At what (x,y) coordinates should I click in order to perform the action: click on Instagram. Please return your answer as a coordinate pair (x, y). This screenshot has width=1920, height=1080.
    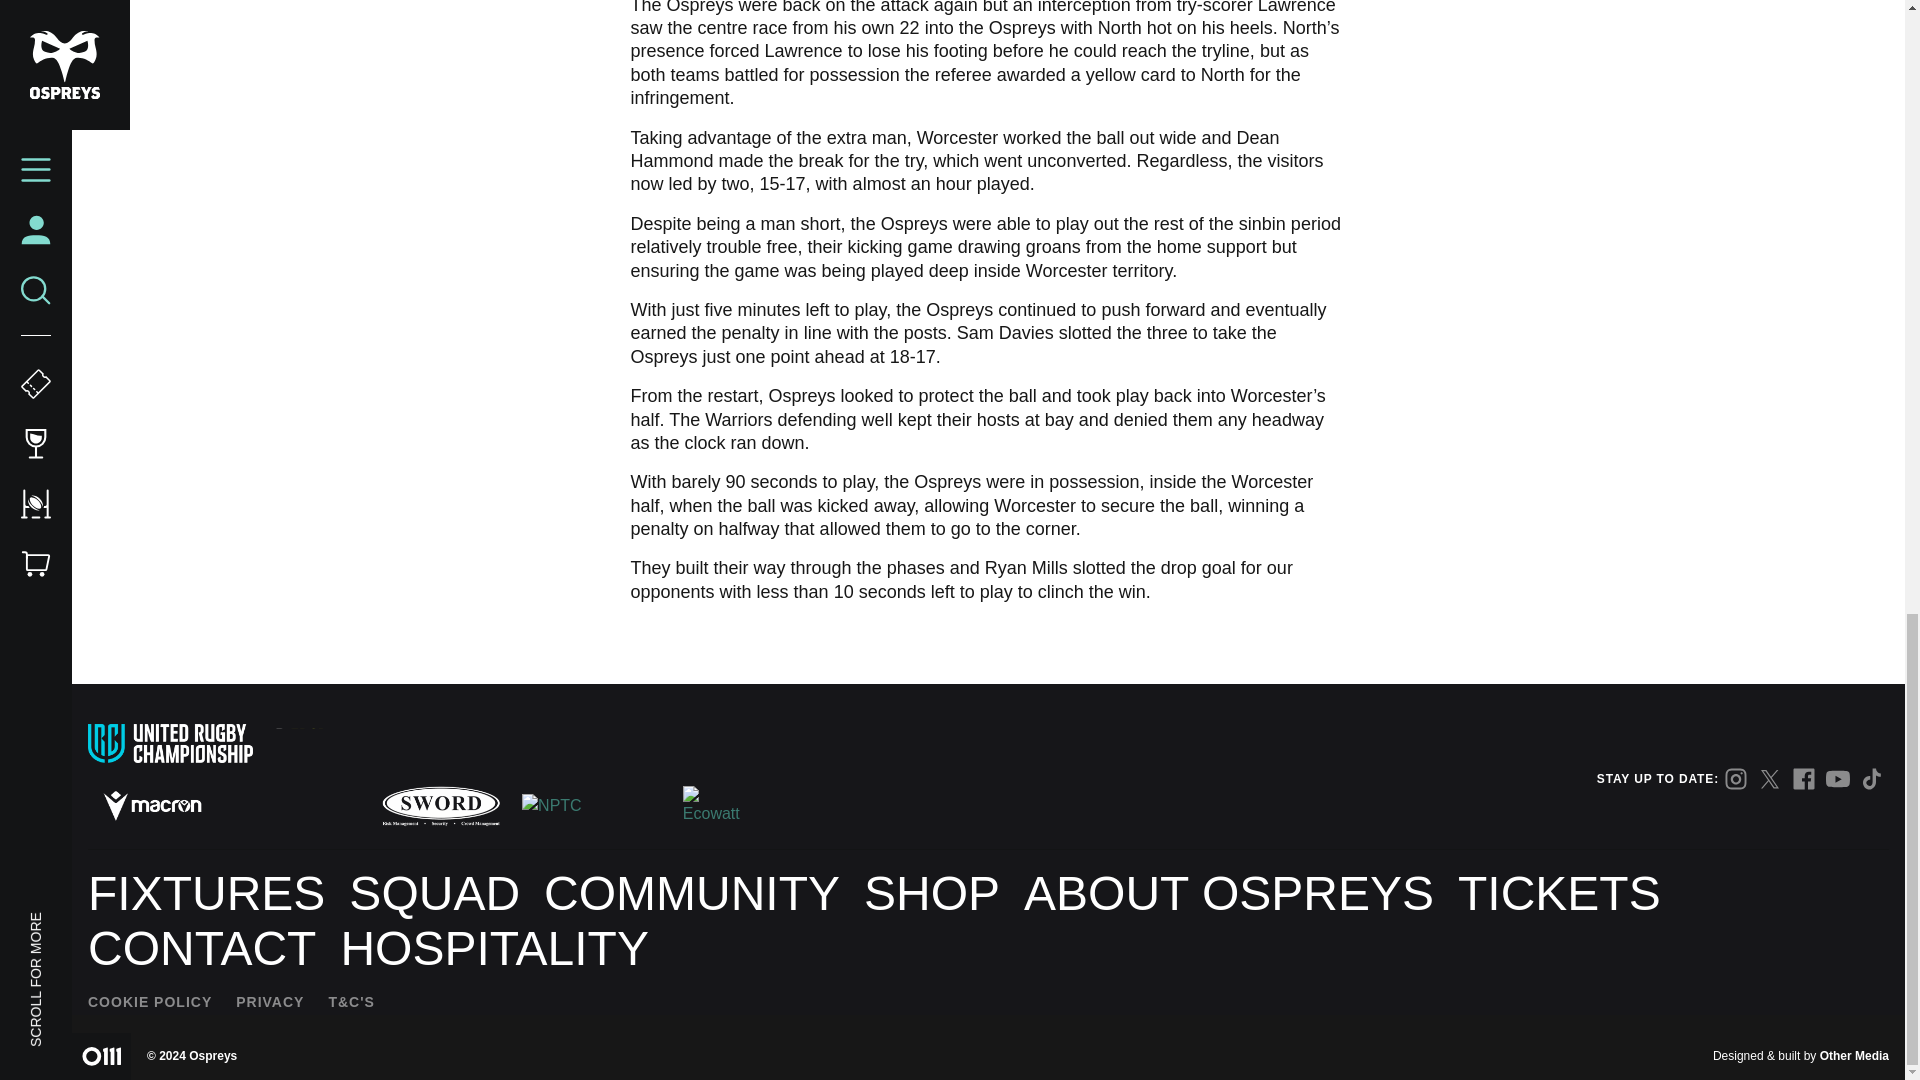
    Looking at the image, I should click on (1736, 778).